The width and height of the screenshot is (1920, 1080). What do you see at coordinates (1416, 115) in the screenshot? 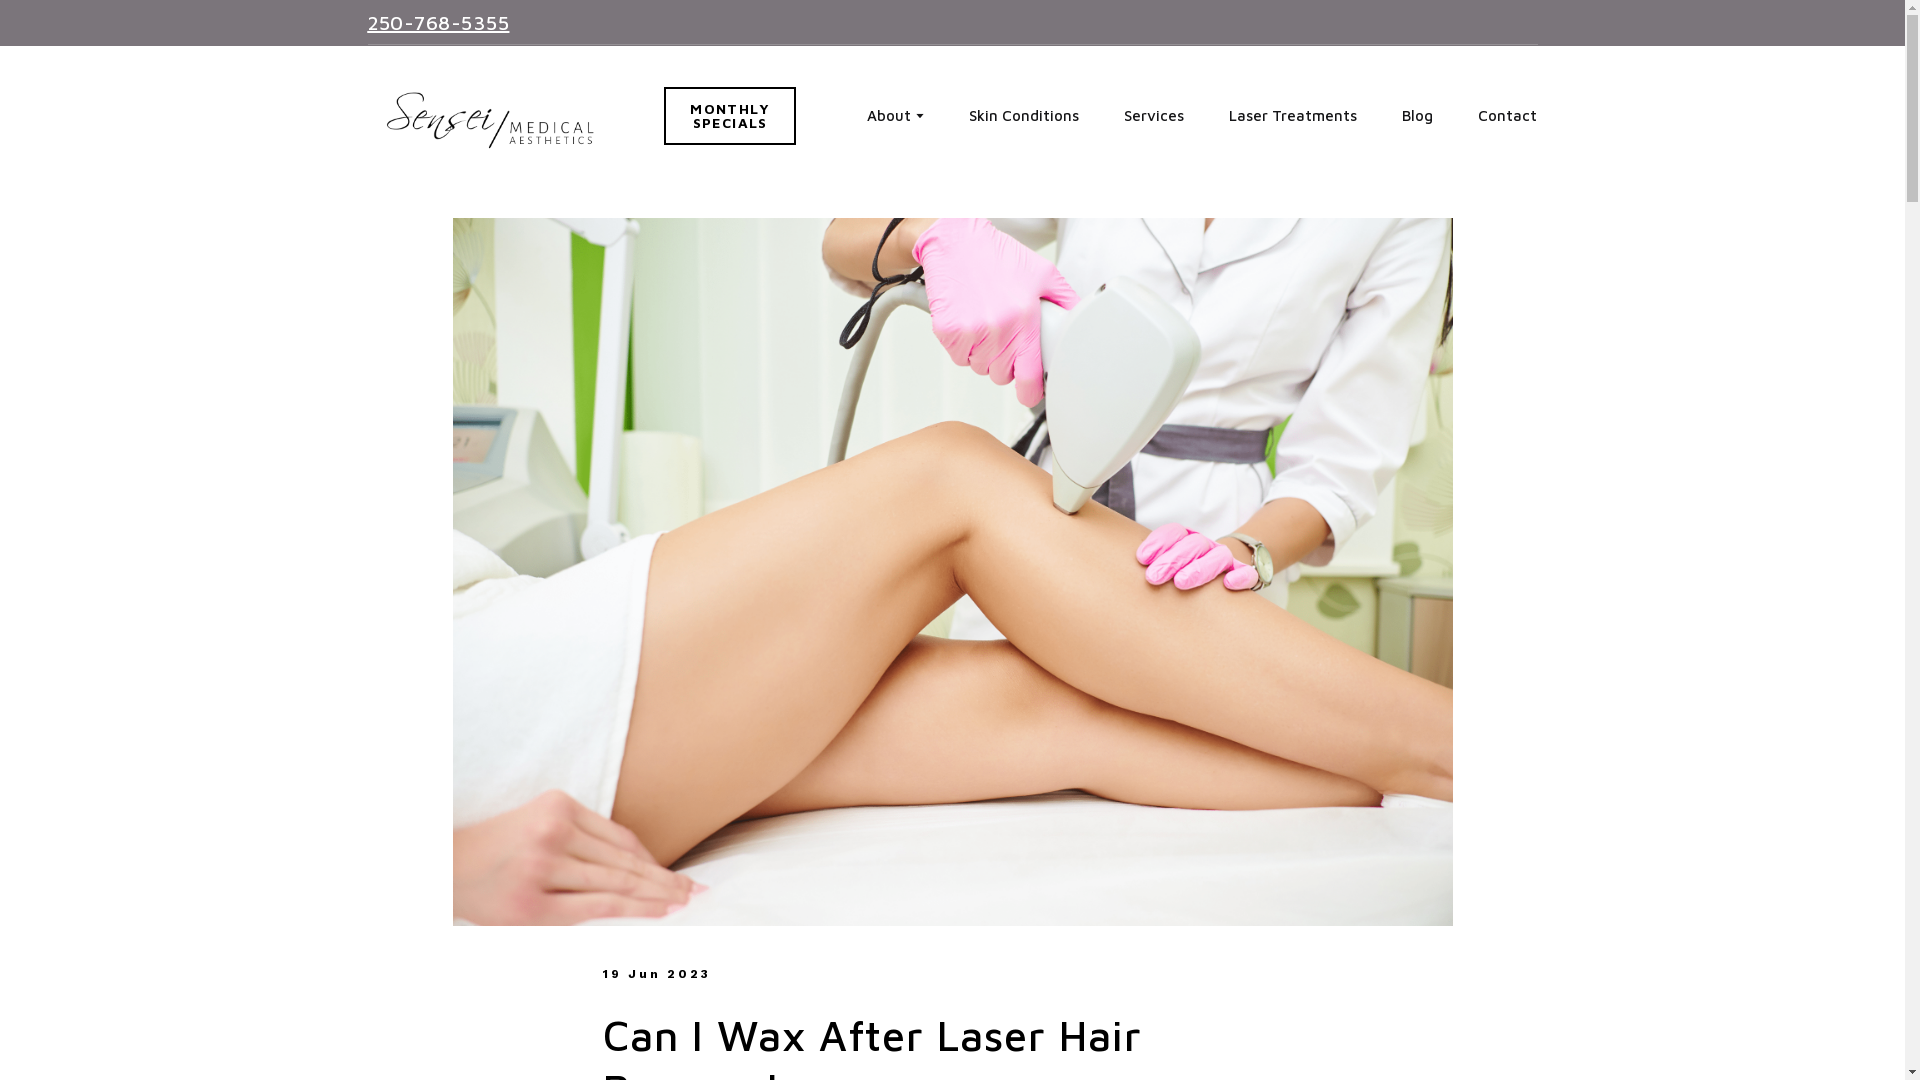
I see `Blog` at bounding box center [1416, 115].